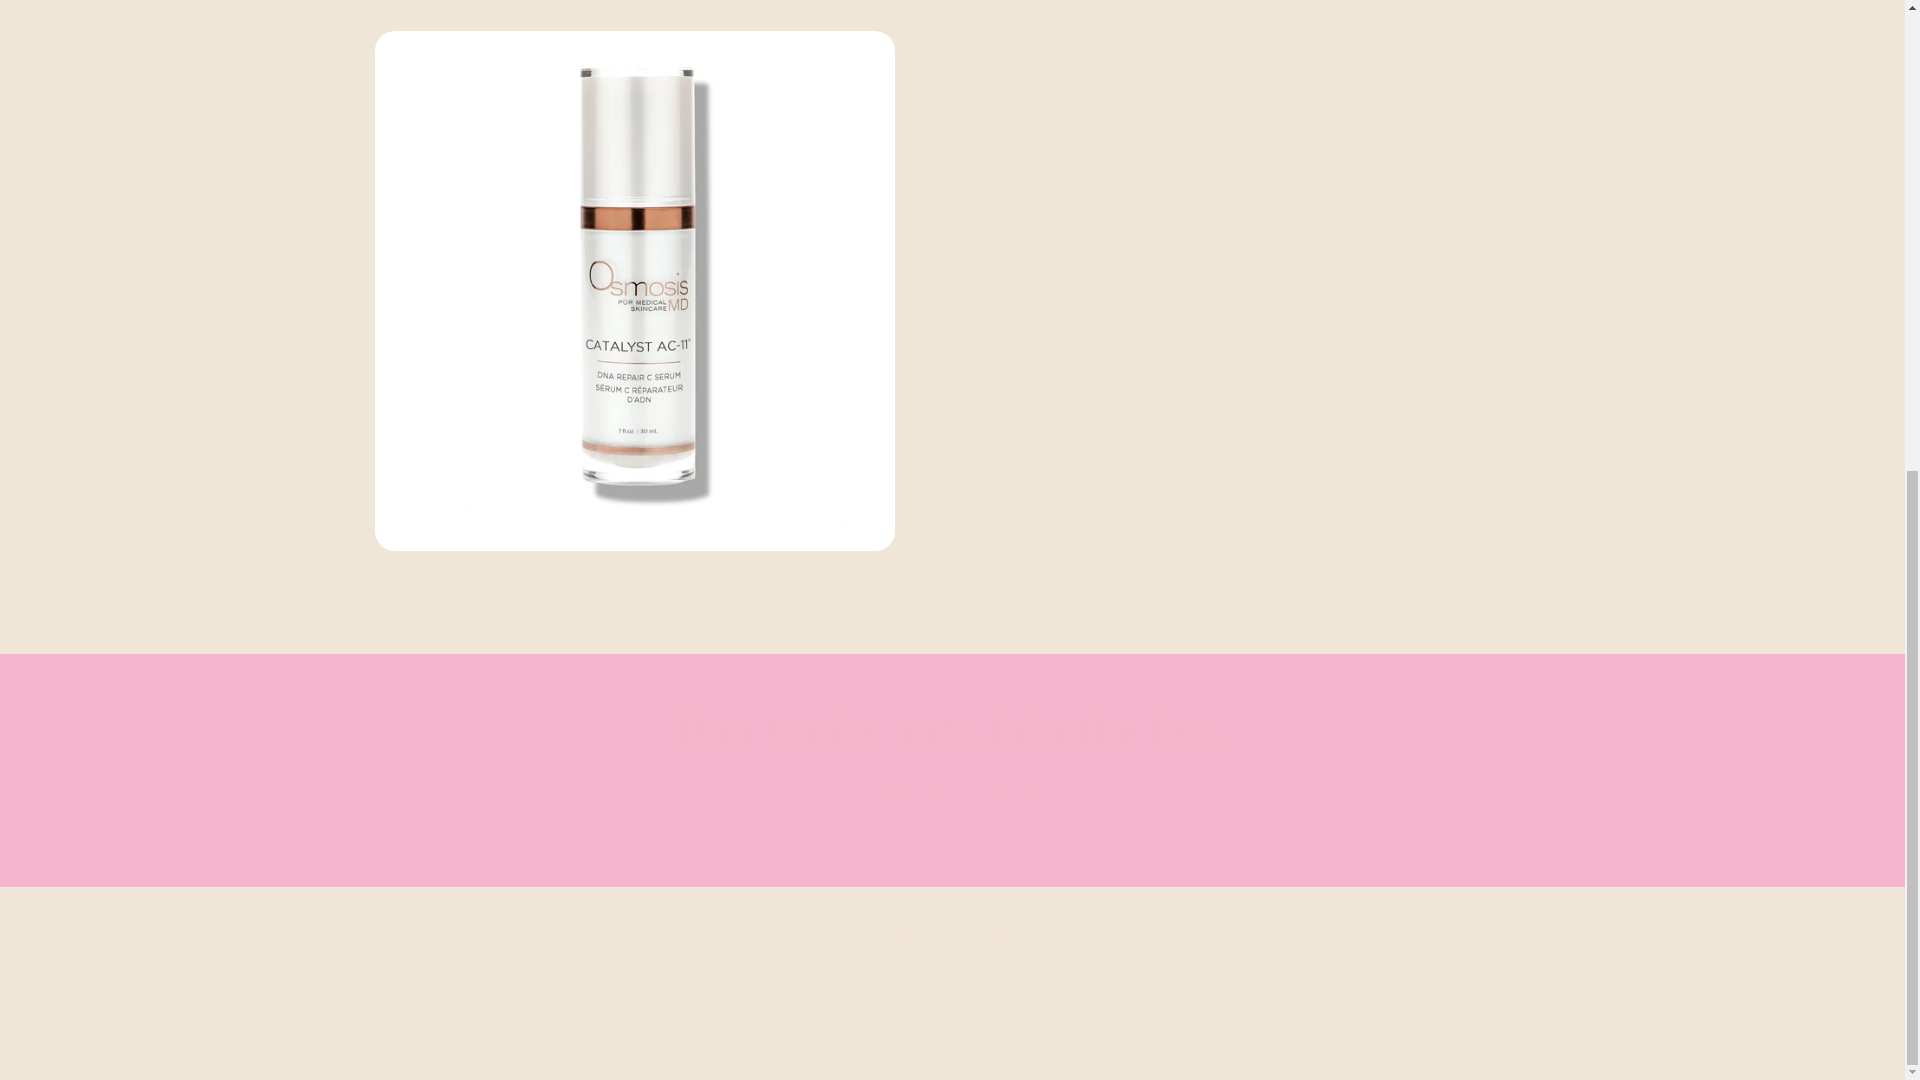  I want to click on I promise not to spam you!, so click(952, 794).